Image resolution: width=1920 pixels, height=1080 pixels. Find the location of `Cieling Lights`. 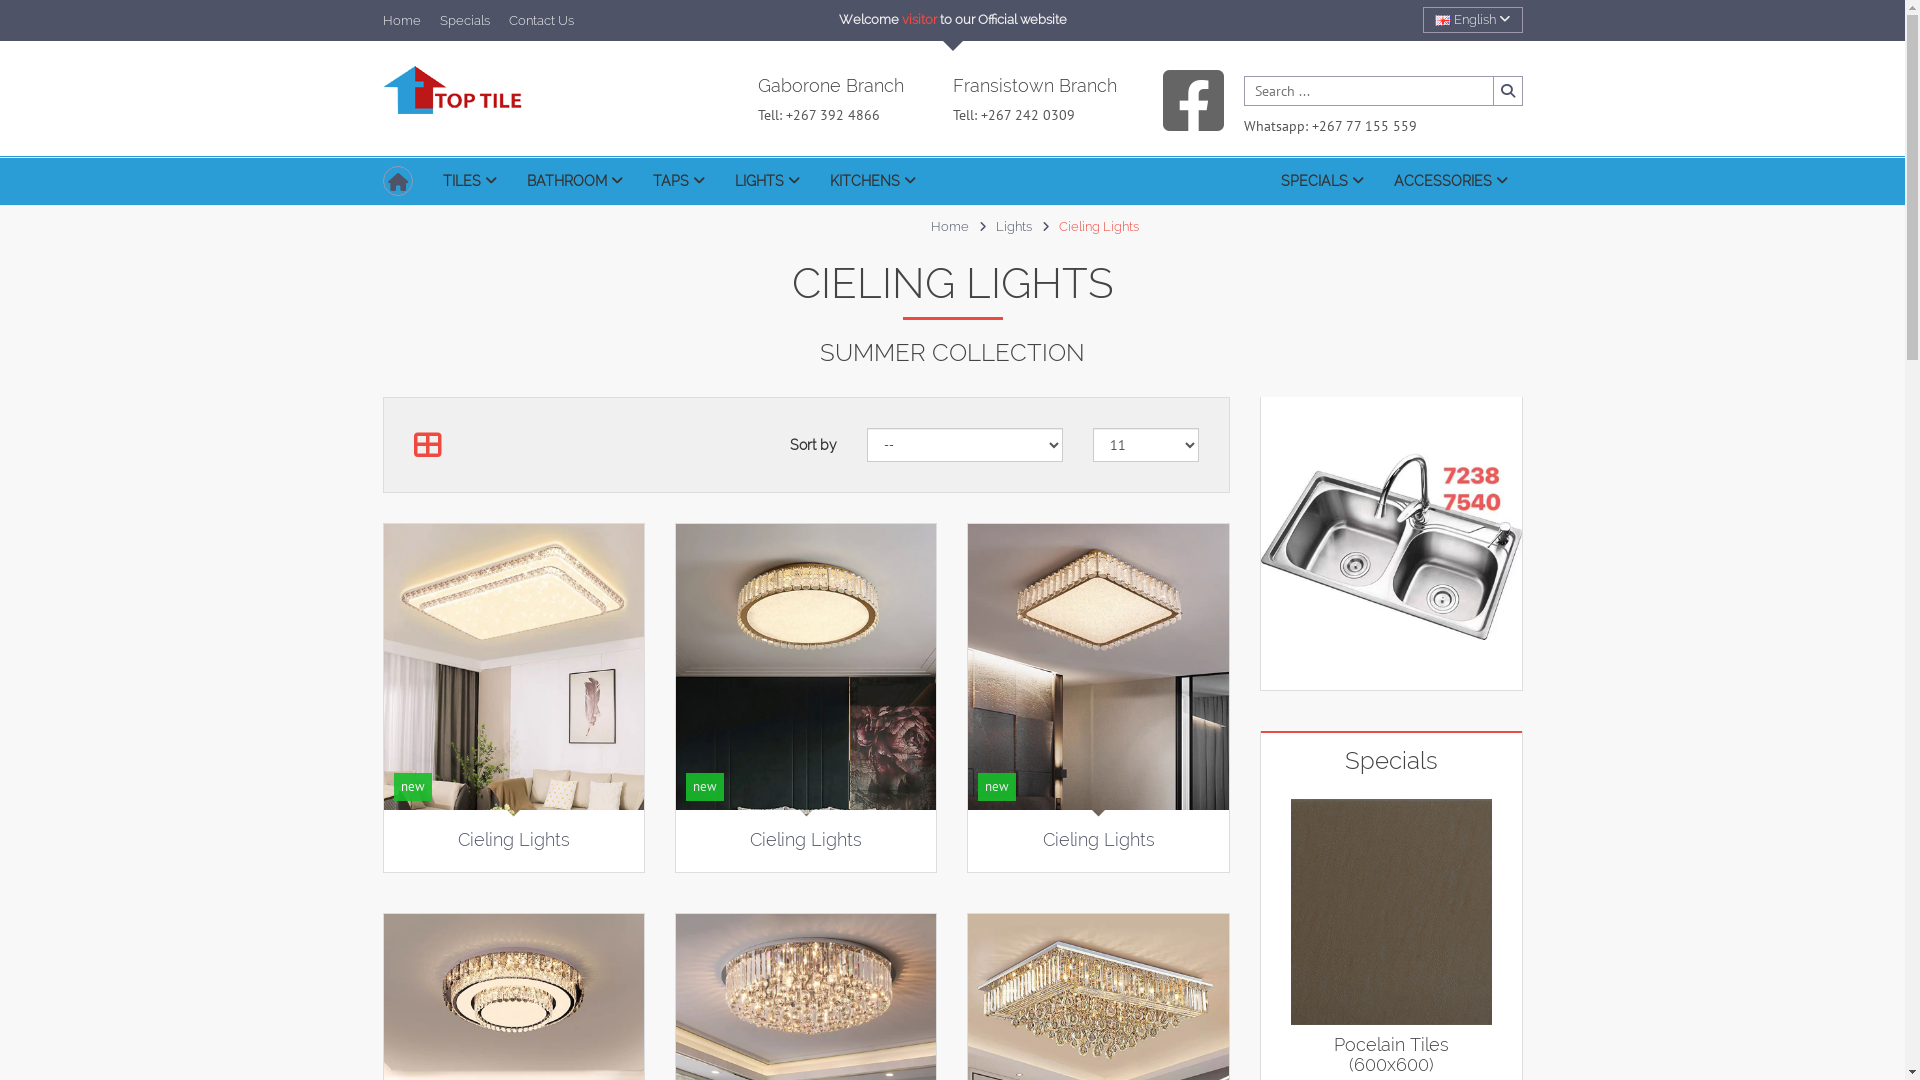

Cieling Lights is located at coordinates (514, 840).